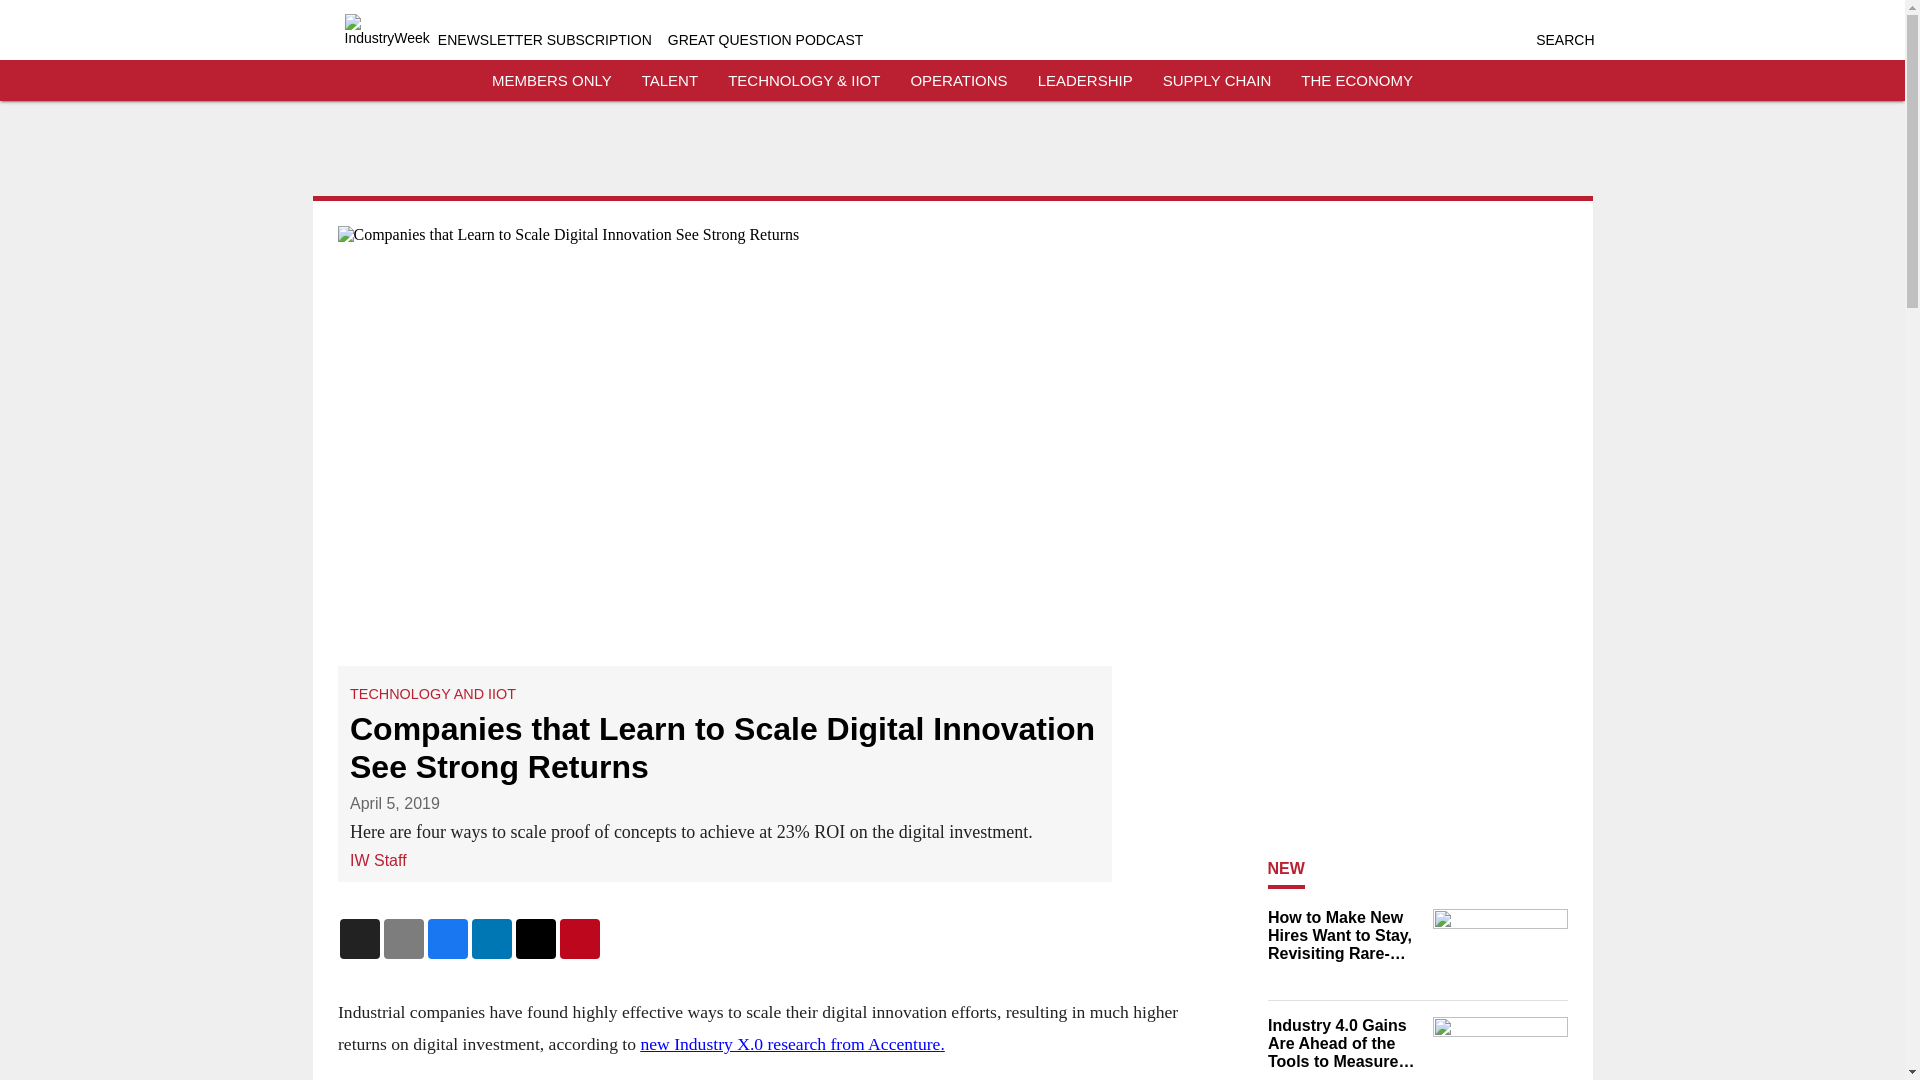 The image size is (1920, 1080). What do you see at coordinates (432, 694) in the screenshot?
I see `TECHNOLOGY AND IIOT` at bounding box center [432, 694].